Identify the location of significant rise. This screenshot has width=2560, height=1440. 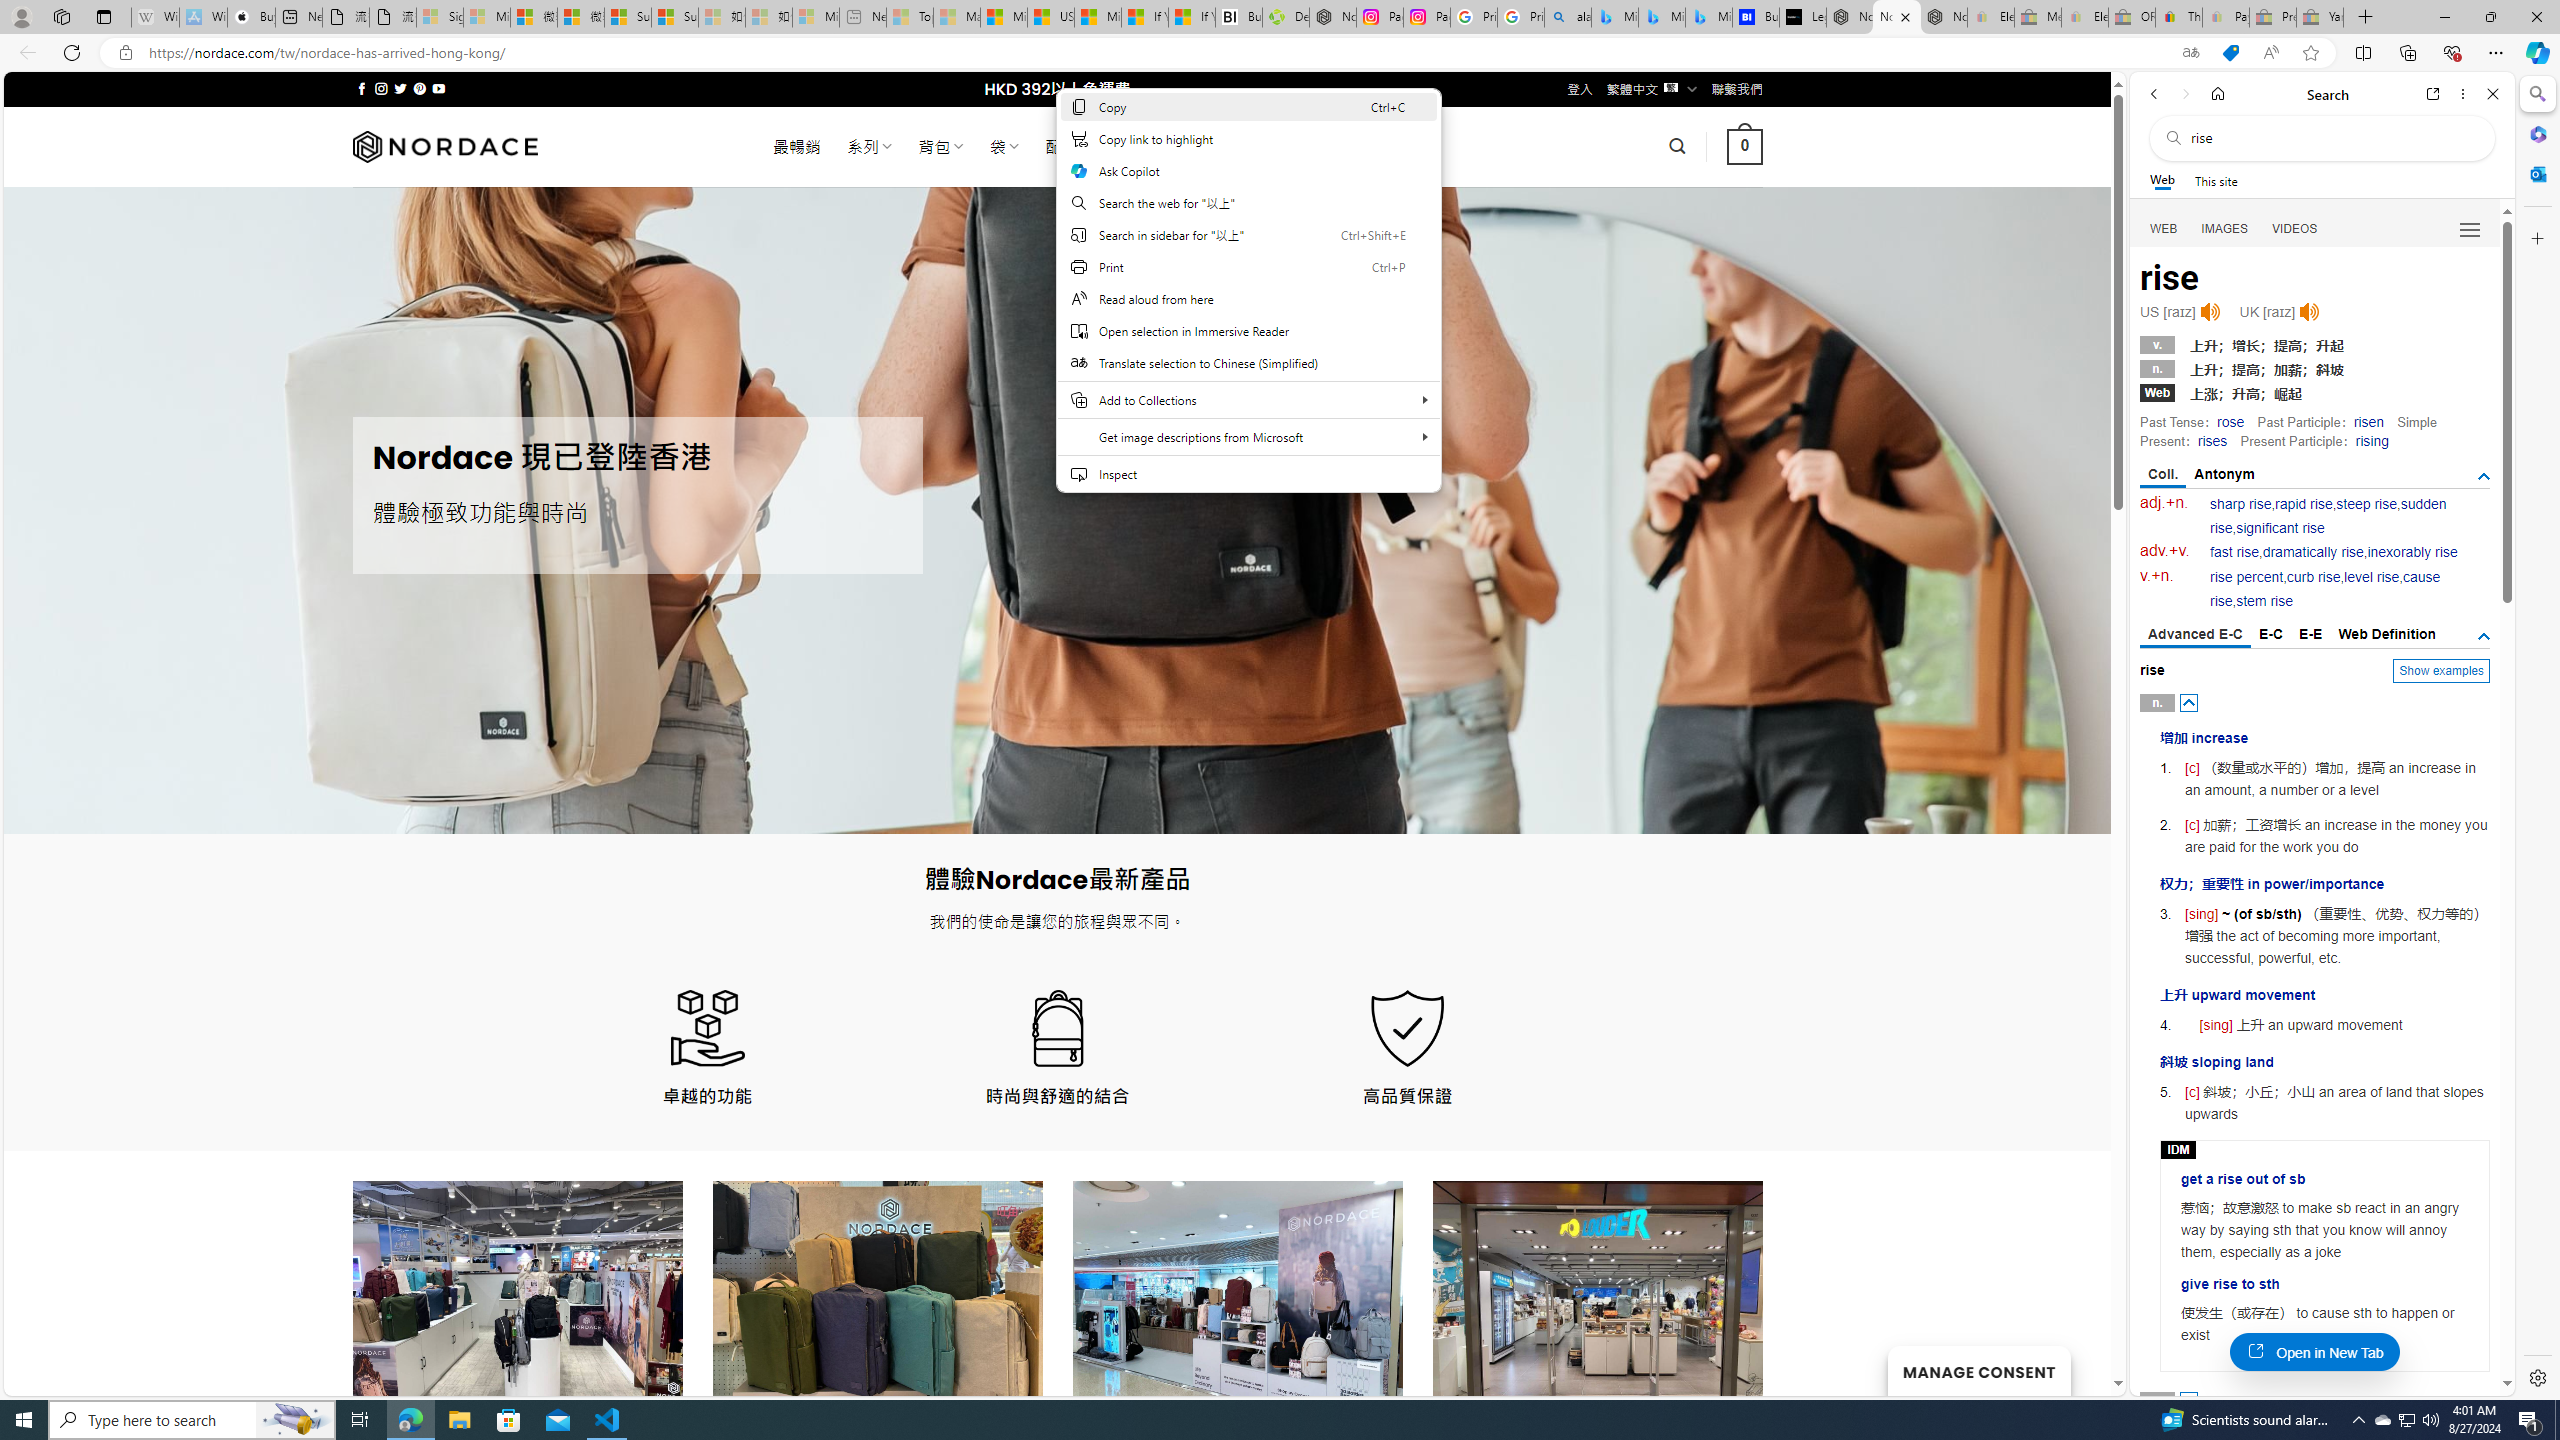
(2279, 528).